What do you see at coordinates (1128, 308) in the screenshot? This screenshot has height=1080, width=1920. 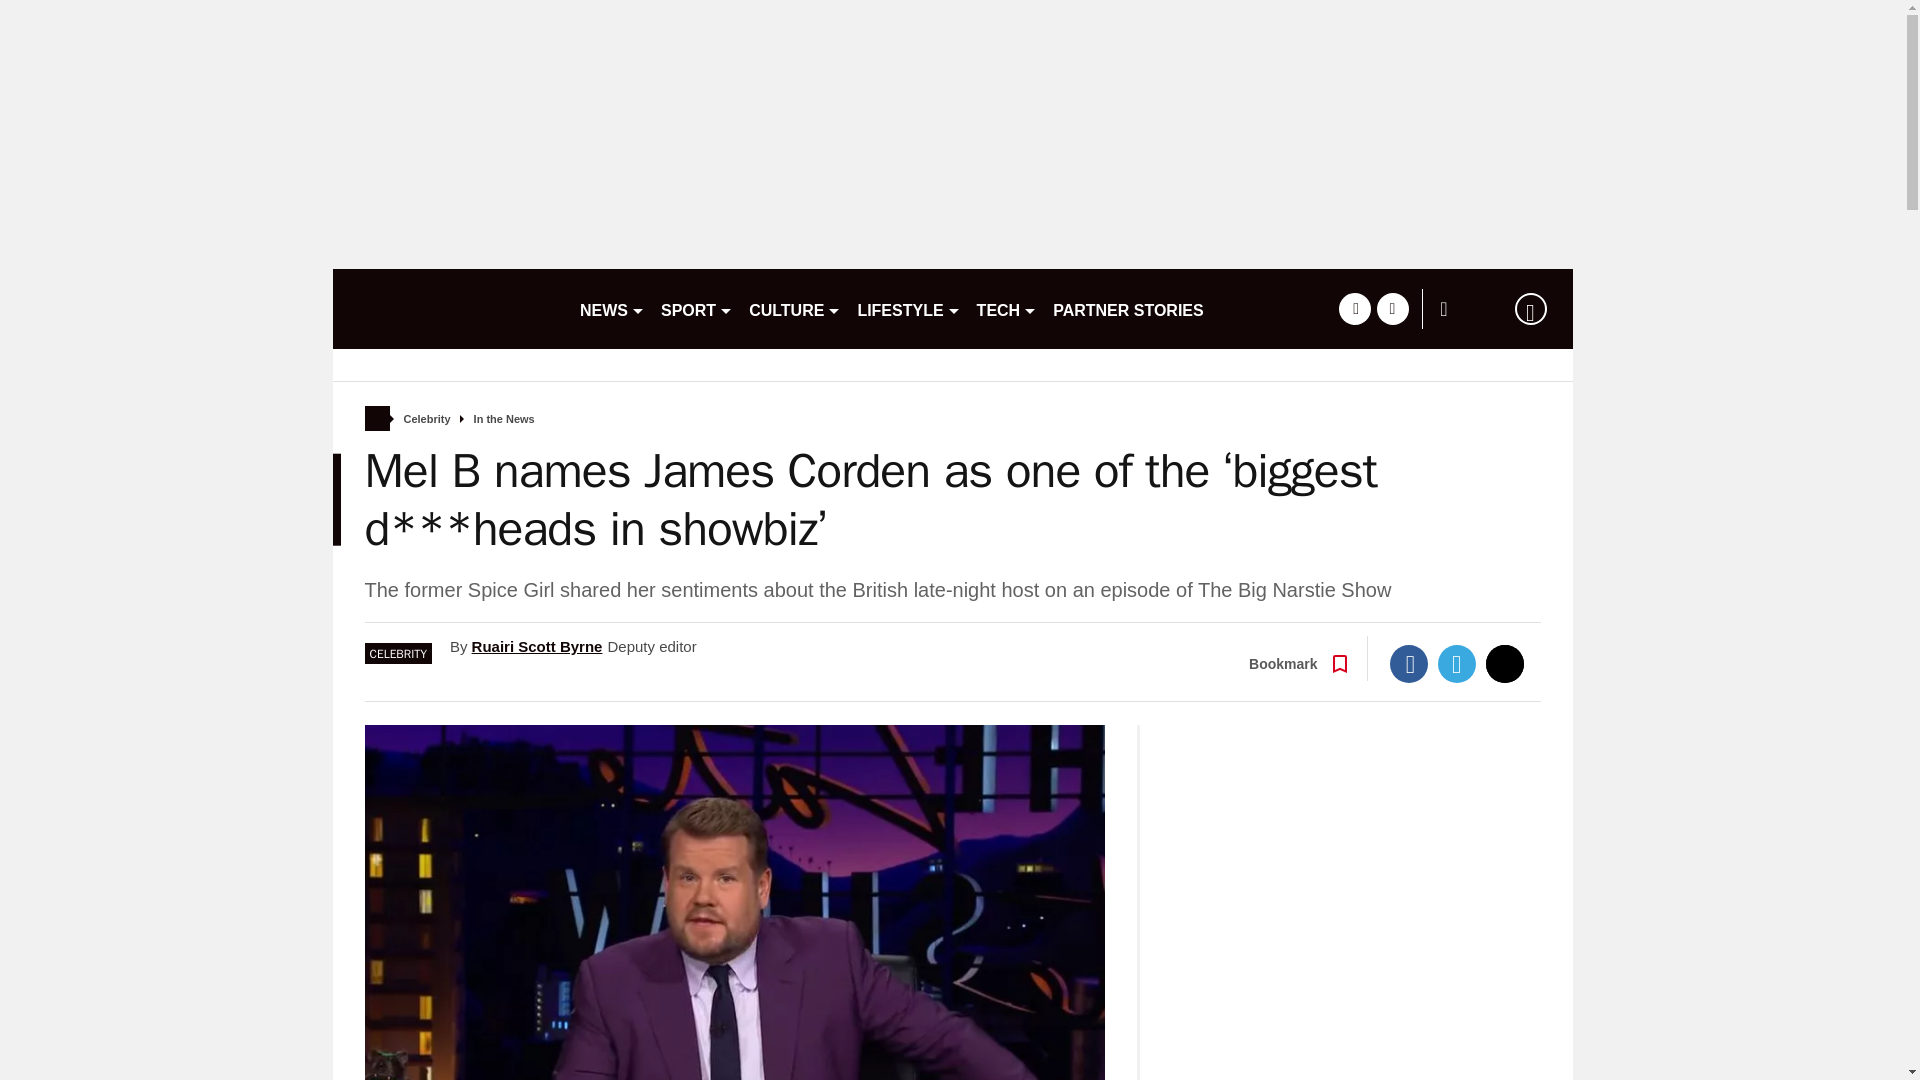 I see `PARTNER STORIES` at bounding box center [1128, 308].